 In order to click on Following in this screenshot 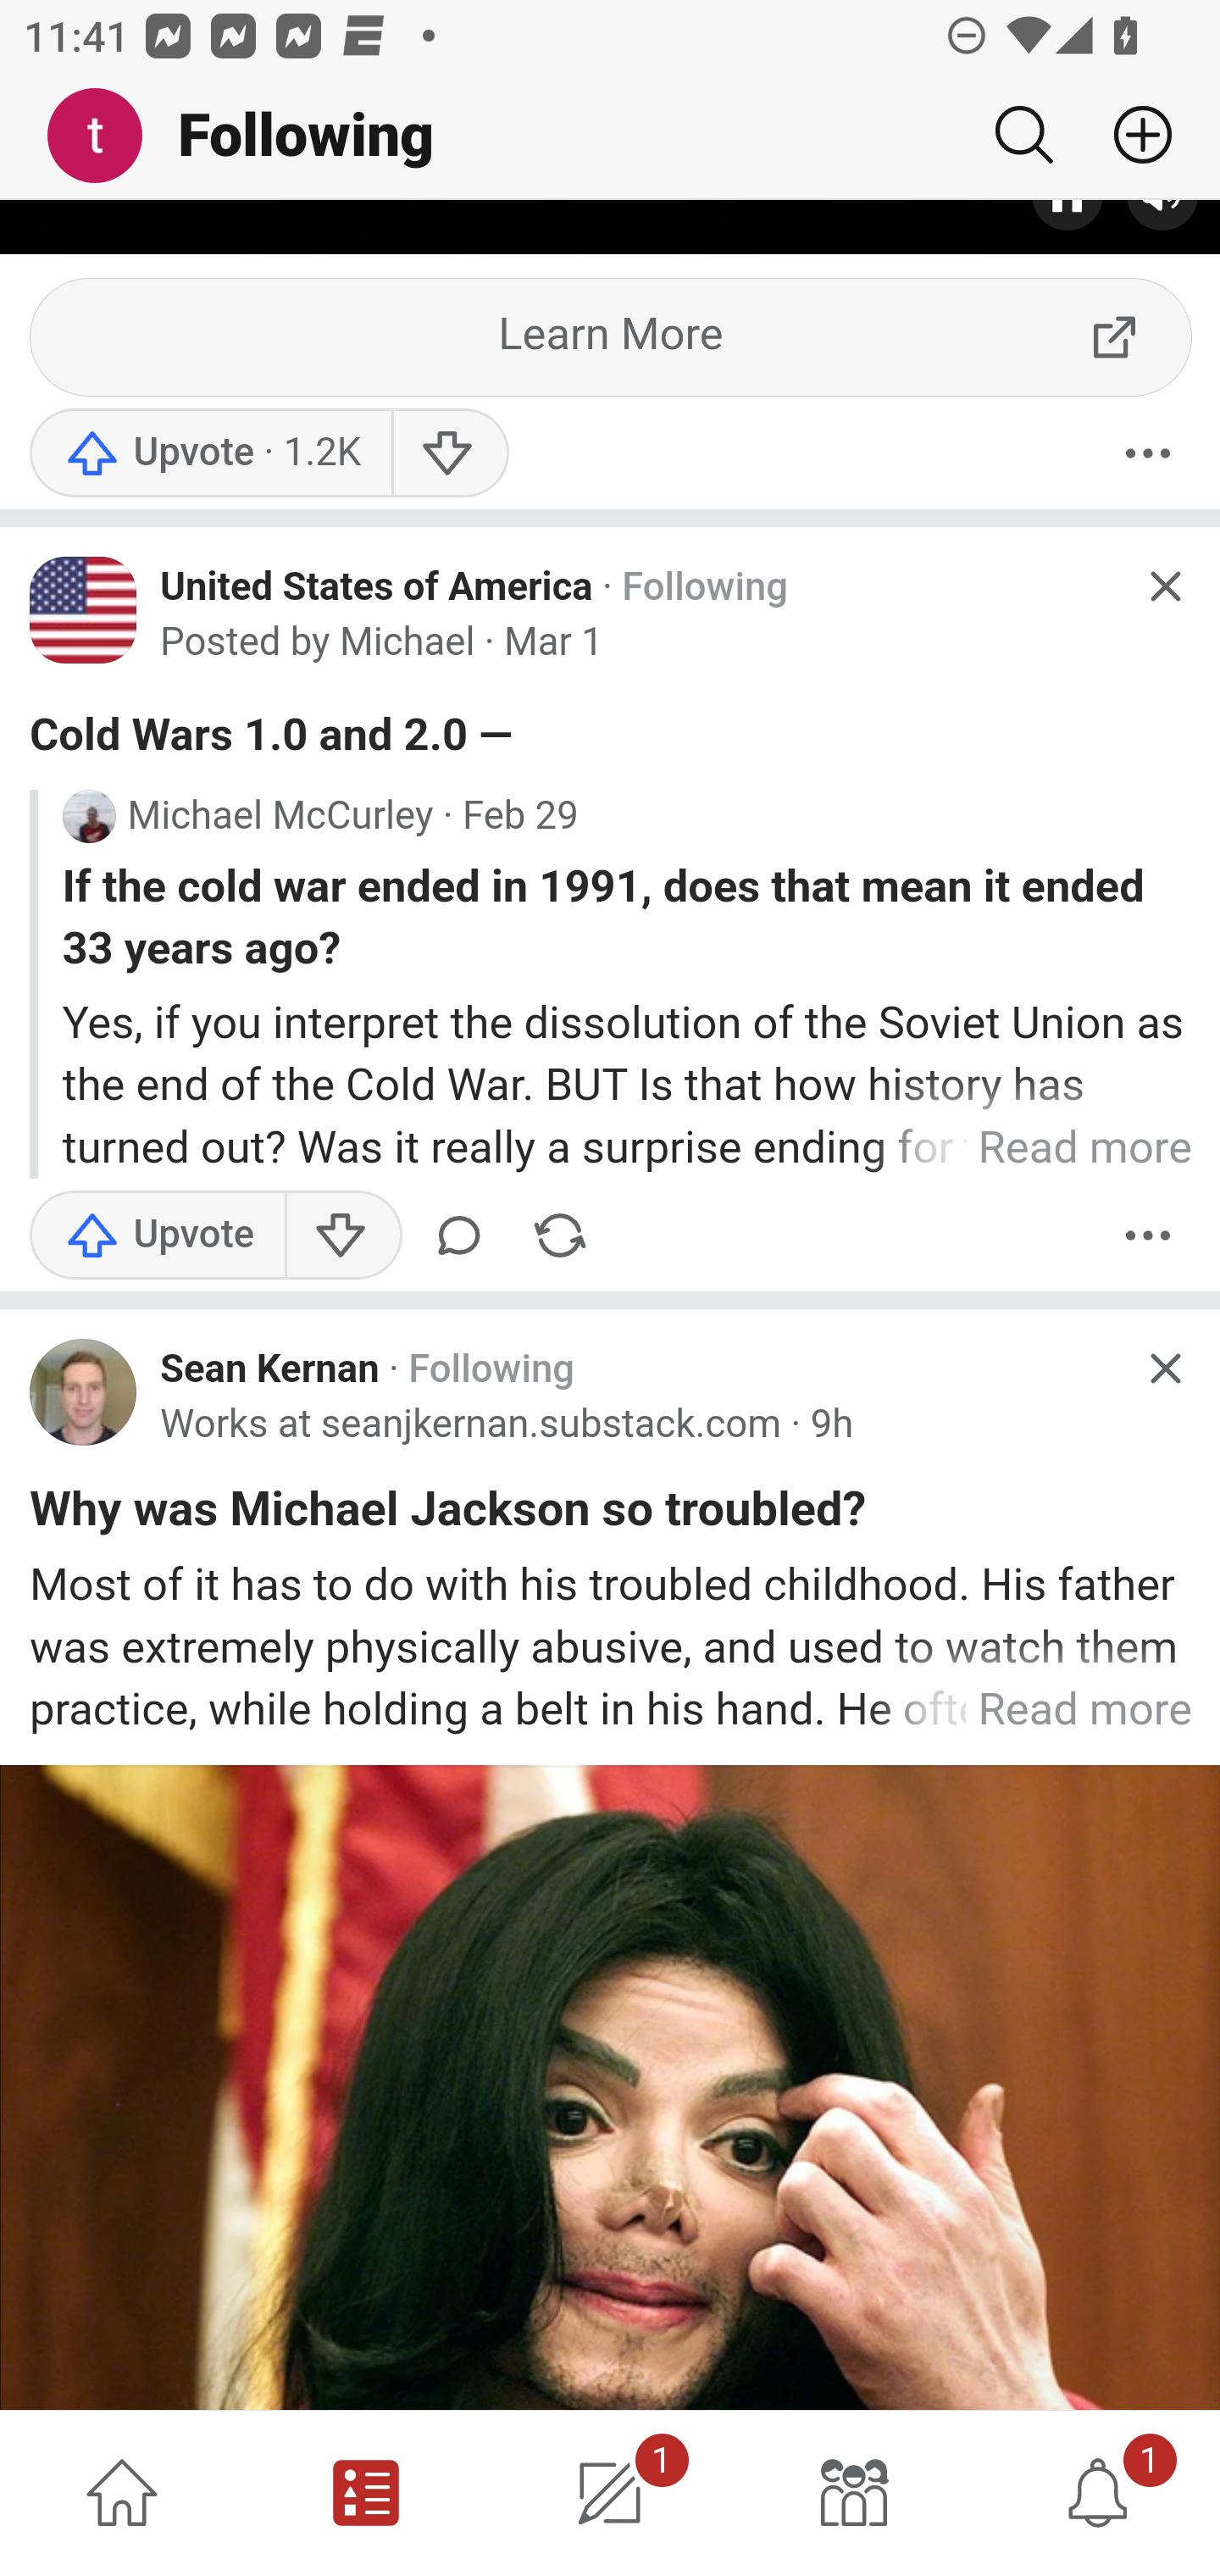, I will do `click(491, 1371)`.